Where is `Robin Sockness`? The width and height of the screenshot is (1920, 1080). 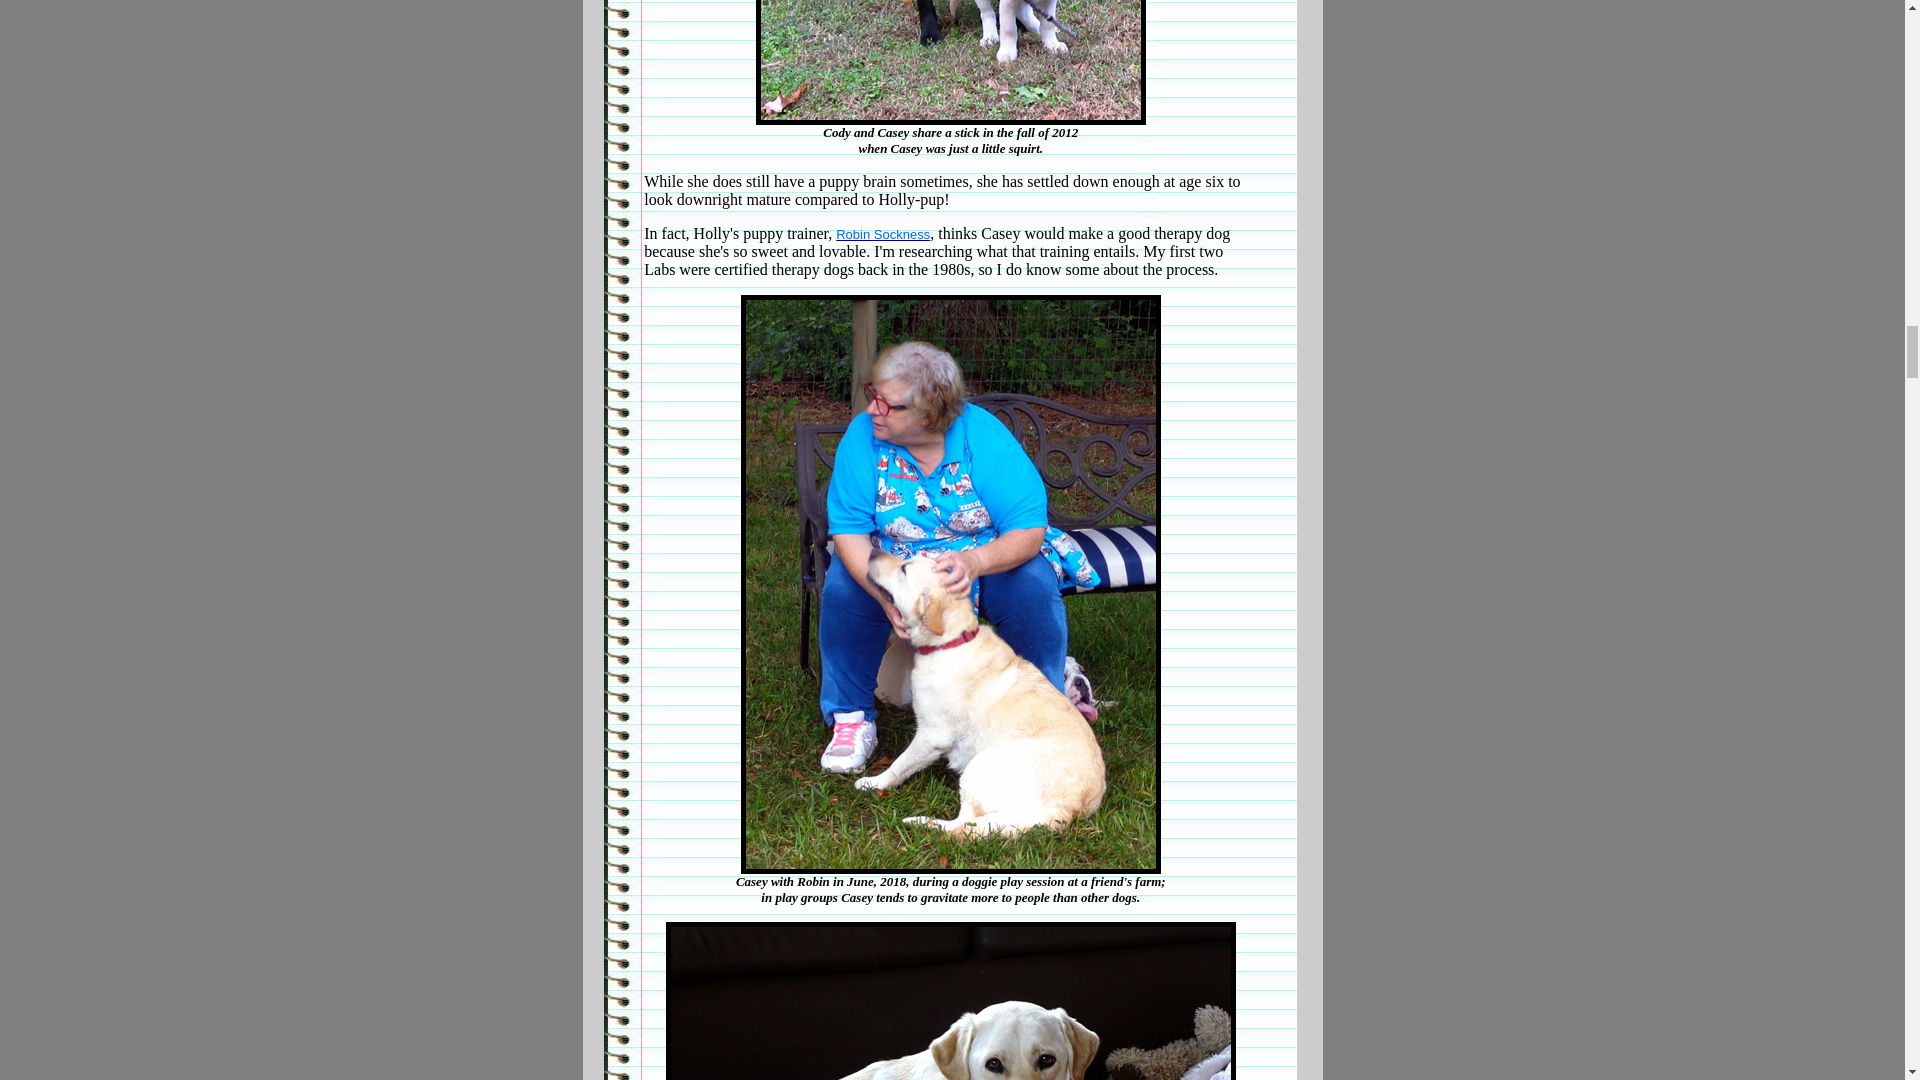 Robin Sockness is located at coordinates (882, 234).